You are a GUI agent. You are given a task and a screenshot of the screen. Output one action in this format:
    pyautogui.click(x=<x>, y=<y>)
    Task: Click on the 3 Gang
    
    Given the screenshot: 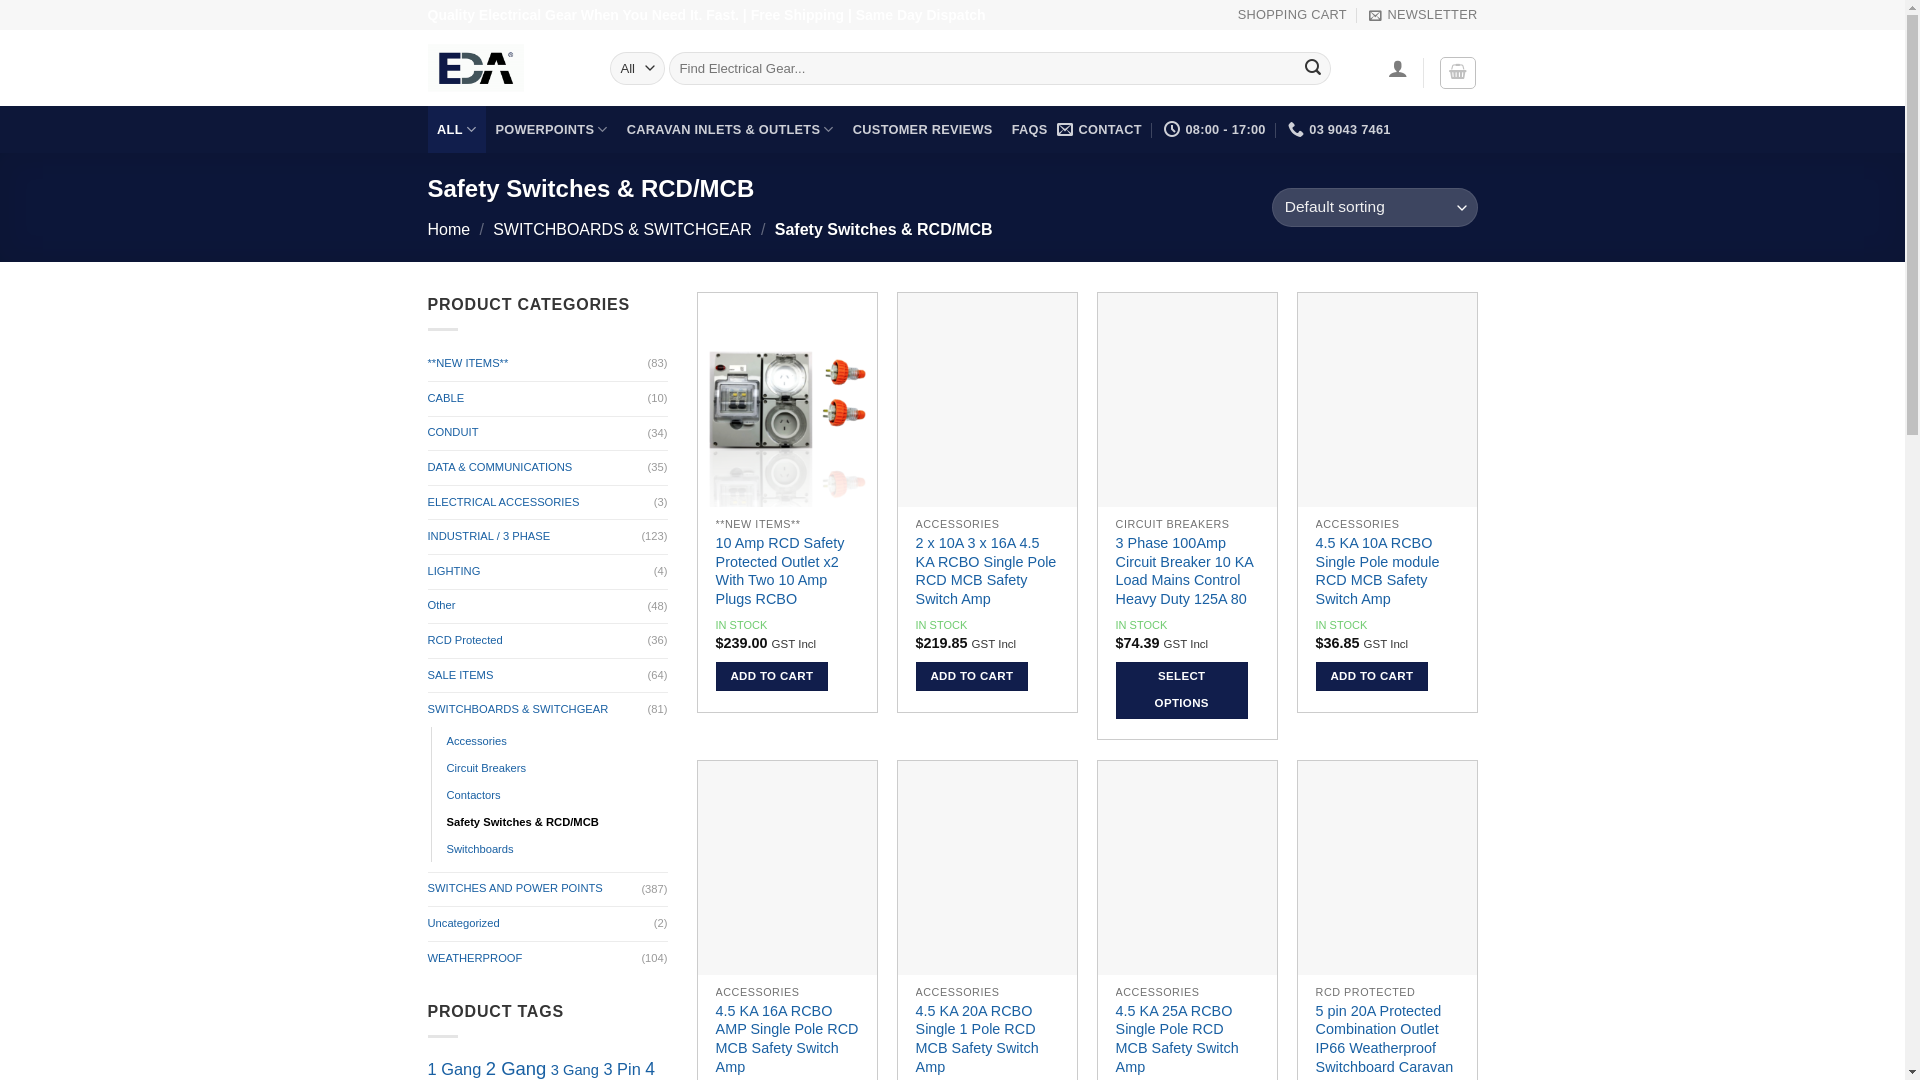 What is the action you would take?
    pyautogui.click(x=575, y=1070)
    